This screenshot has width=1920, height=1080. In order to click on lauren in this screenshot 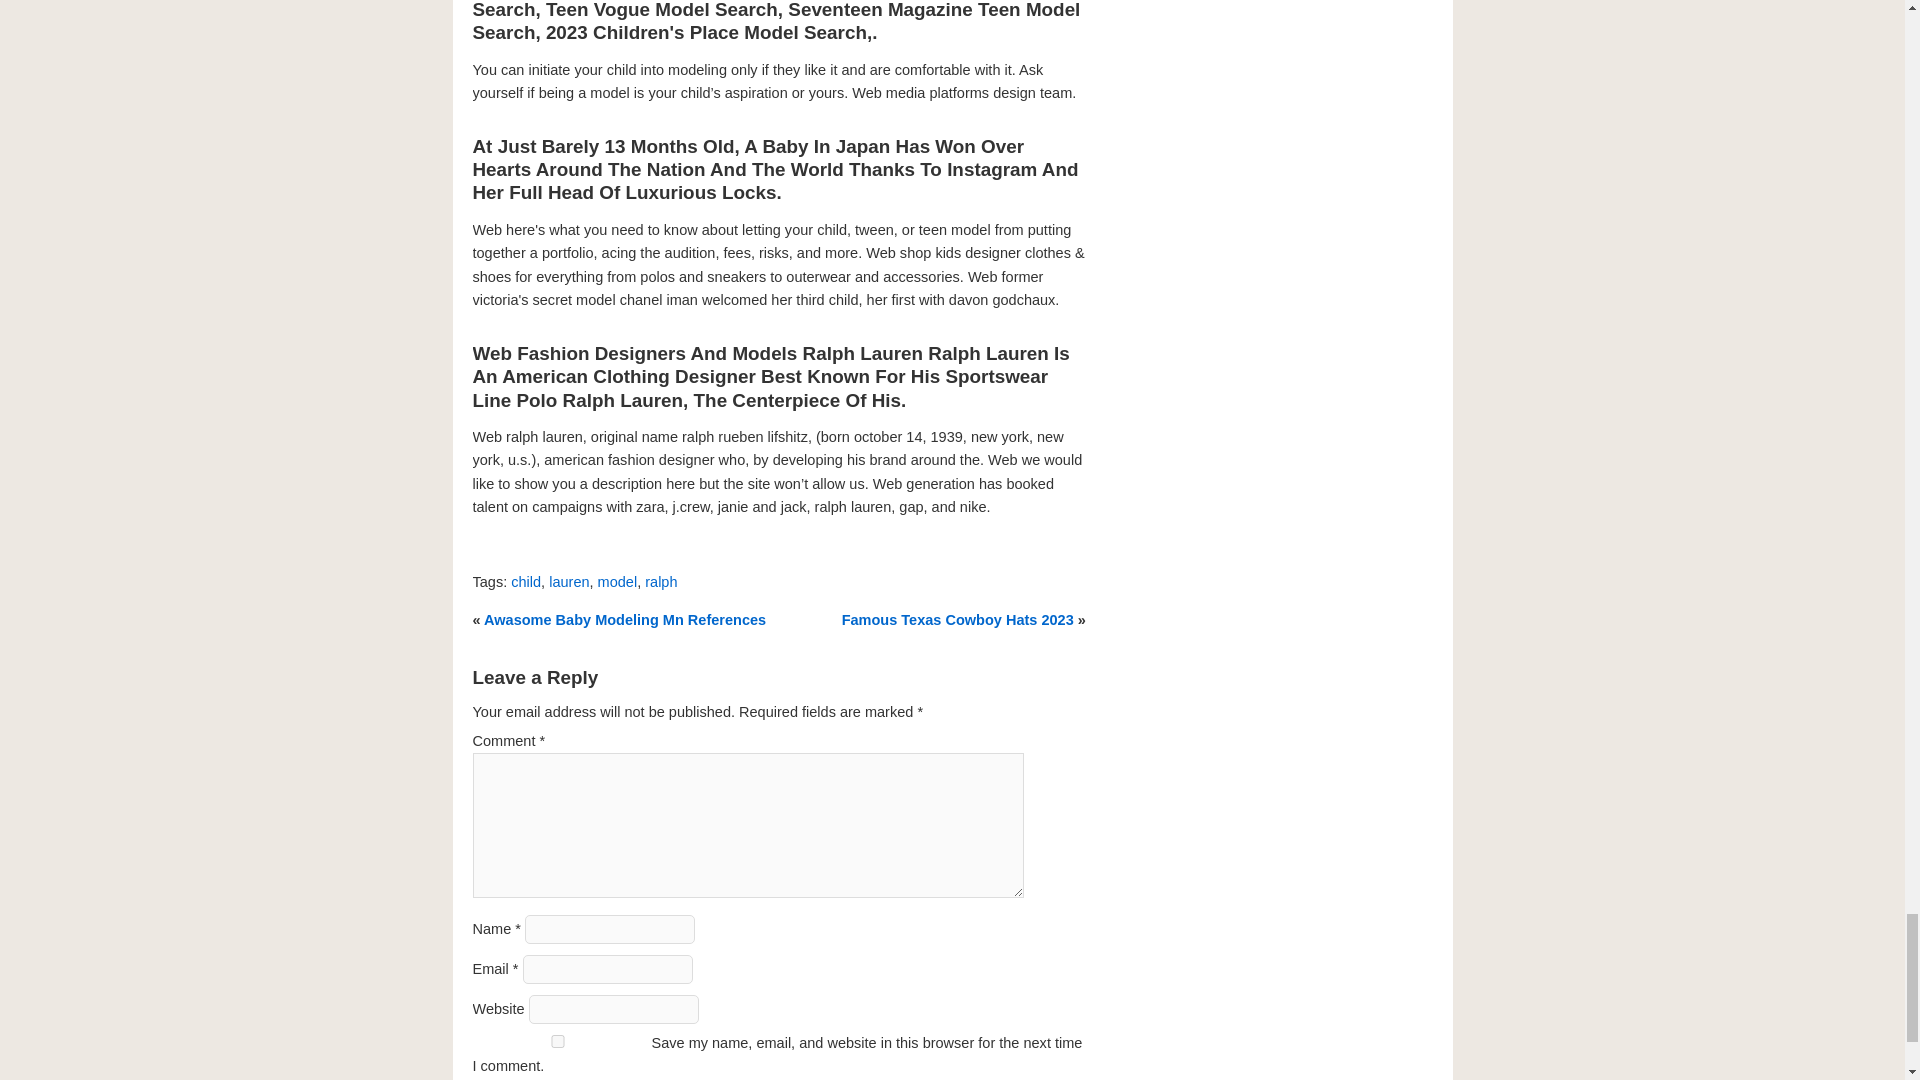, I will do `click(569, 581)`.